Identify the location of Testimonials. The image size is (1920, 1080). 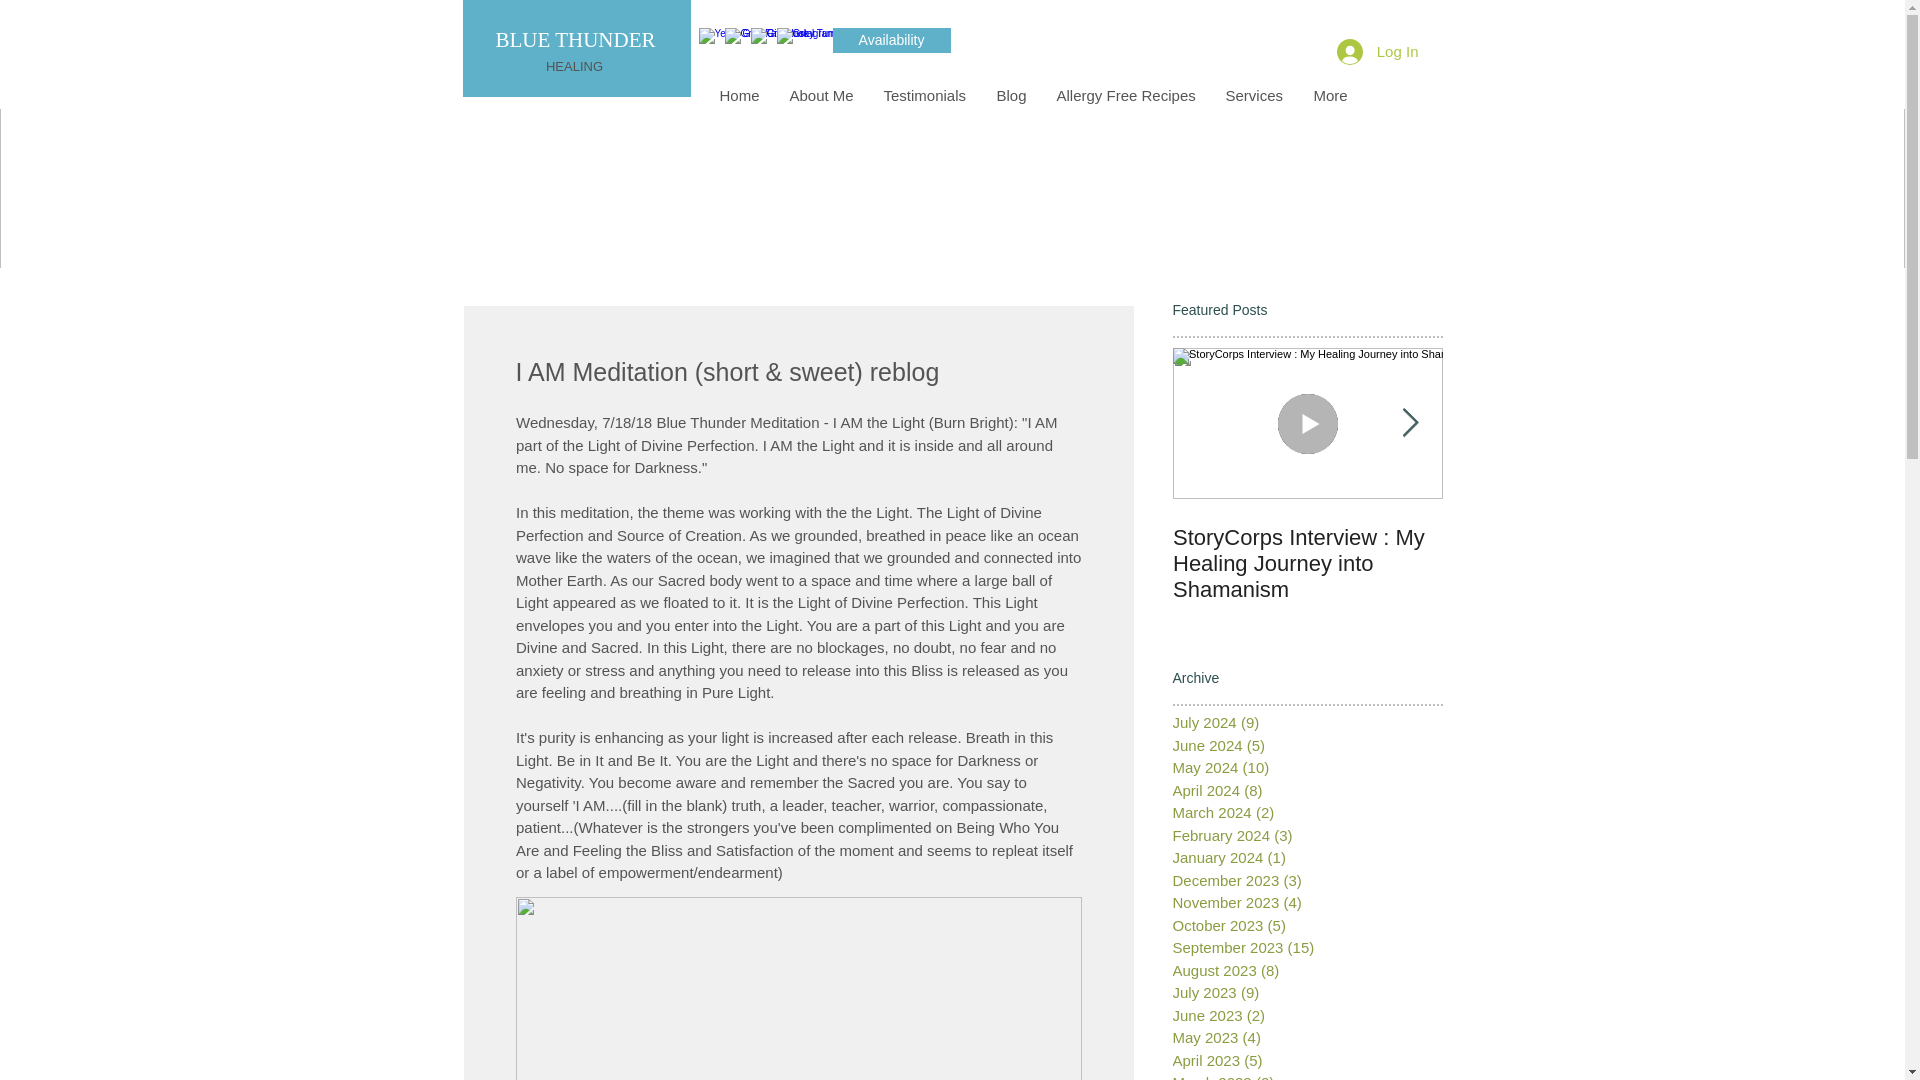
(924, 96).